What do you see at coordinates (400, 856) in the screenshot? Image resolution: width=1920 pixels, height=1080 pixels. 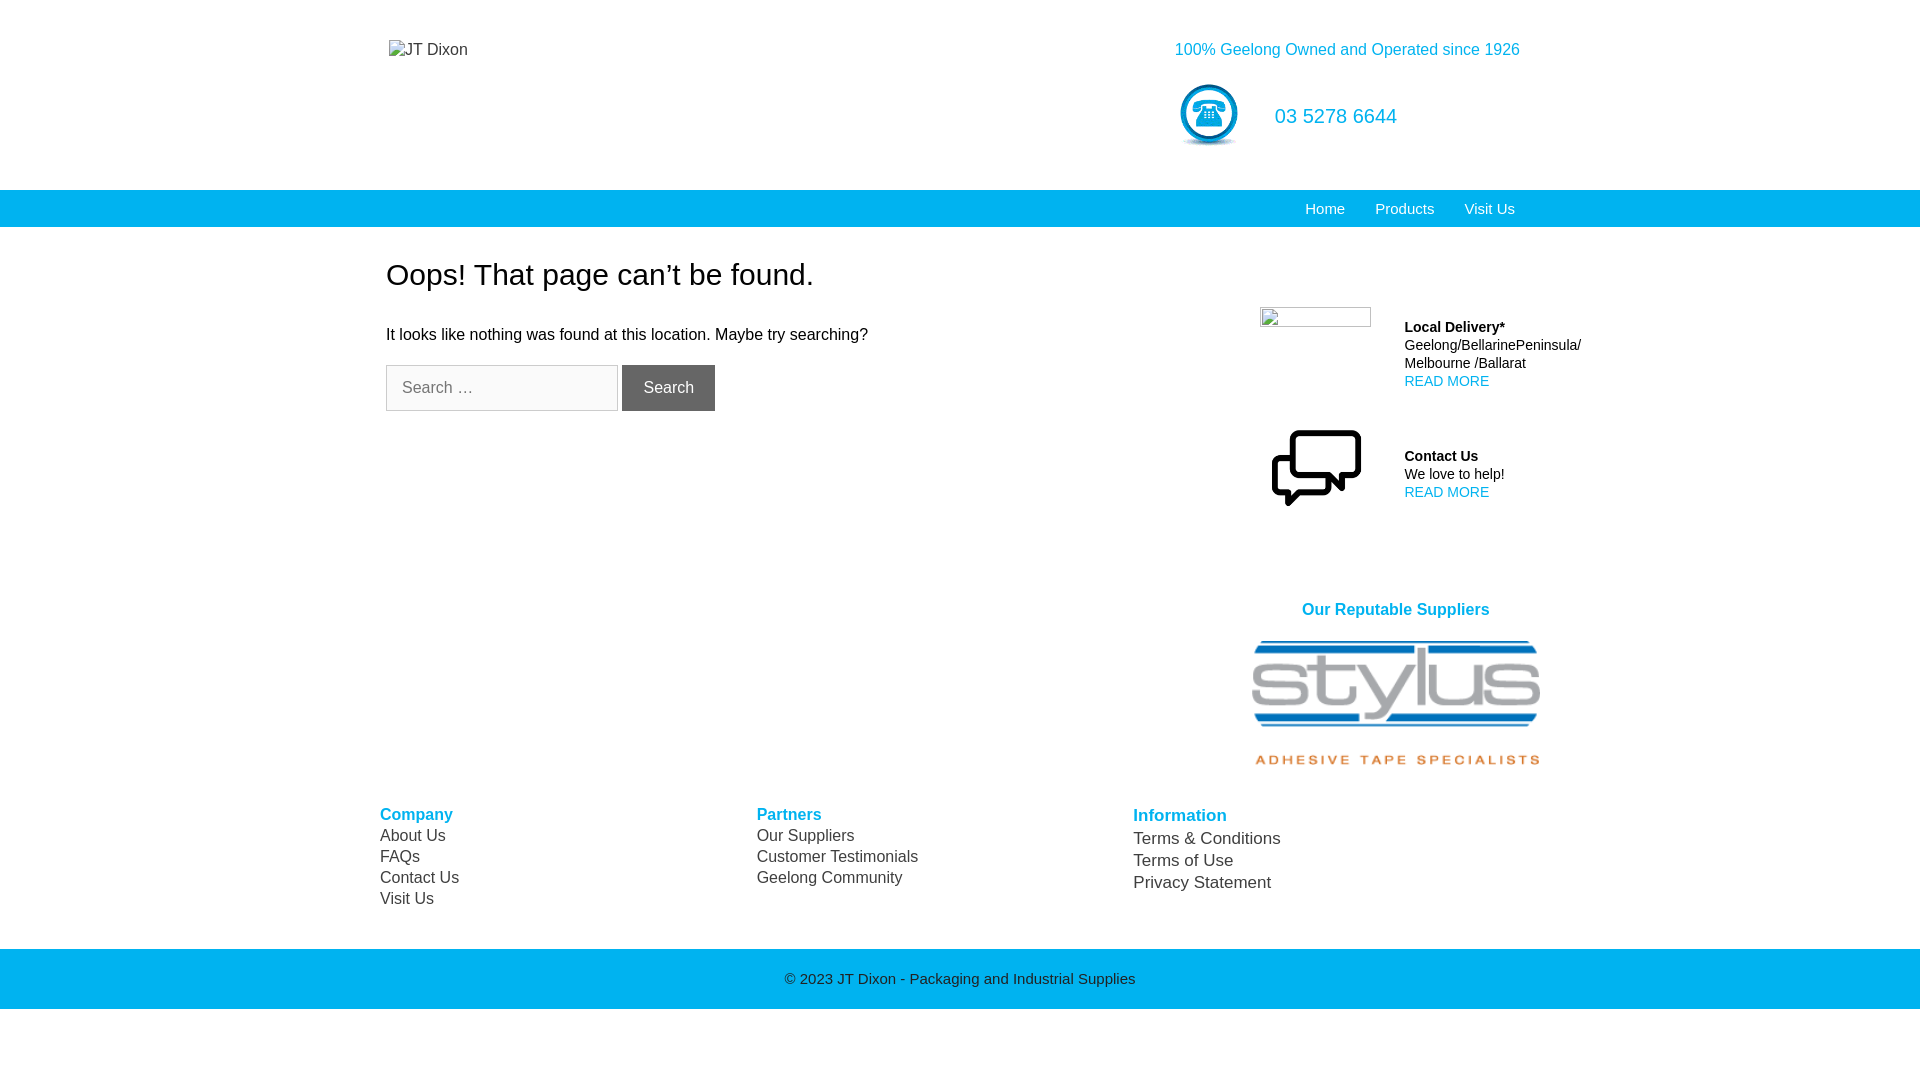 I see `FAQs` at bounding box center [400, 856].